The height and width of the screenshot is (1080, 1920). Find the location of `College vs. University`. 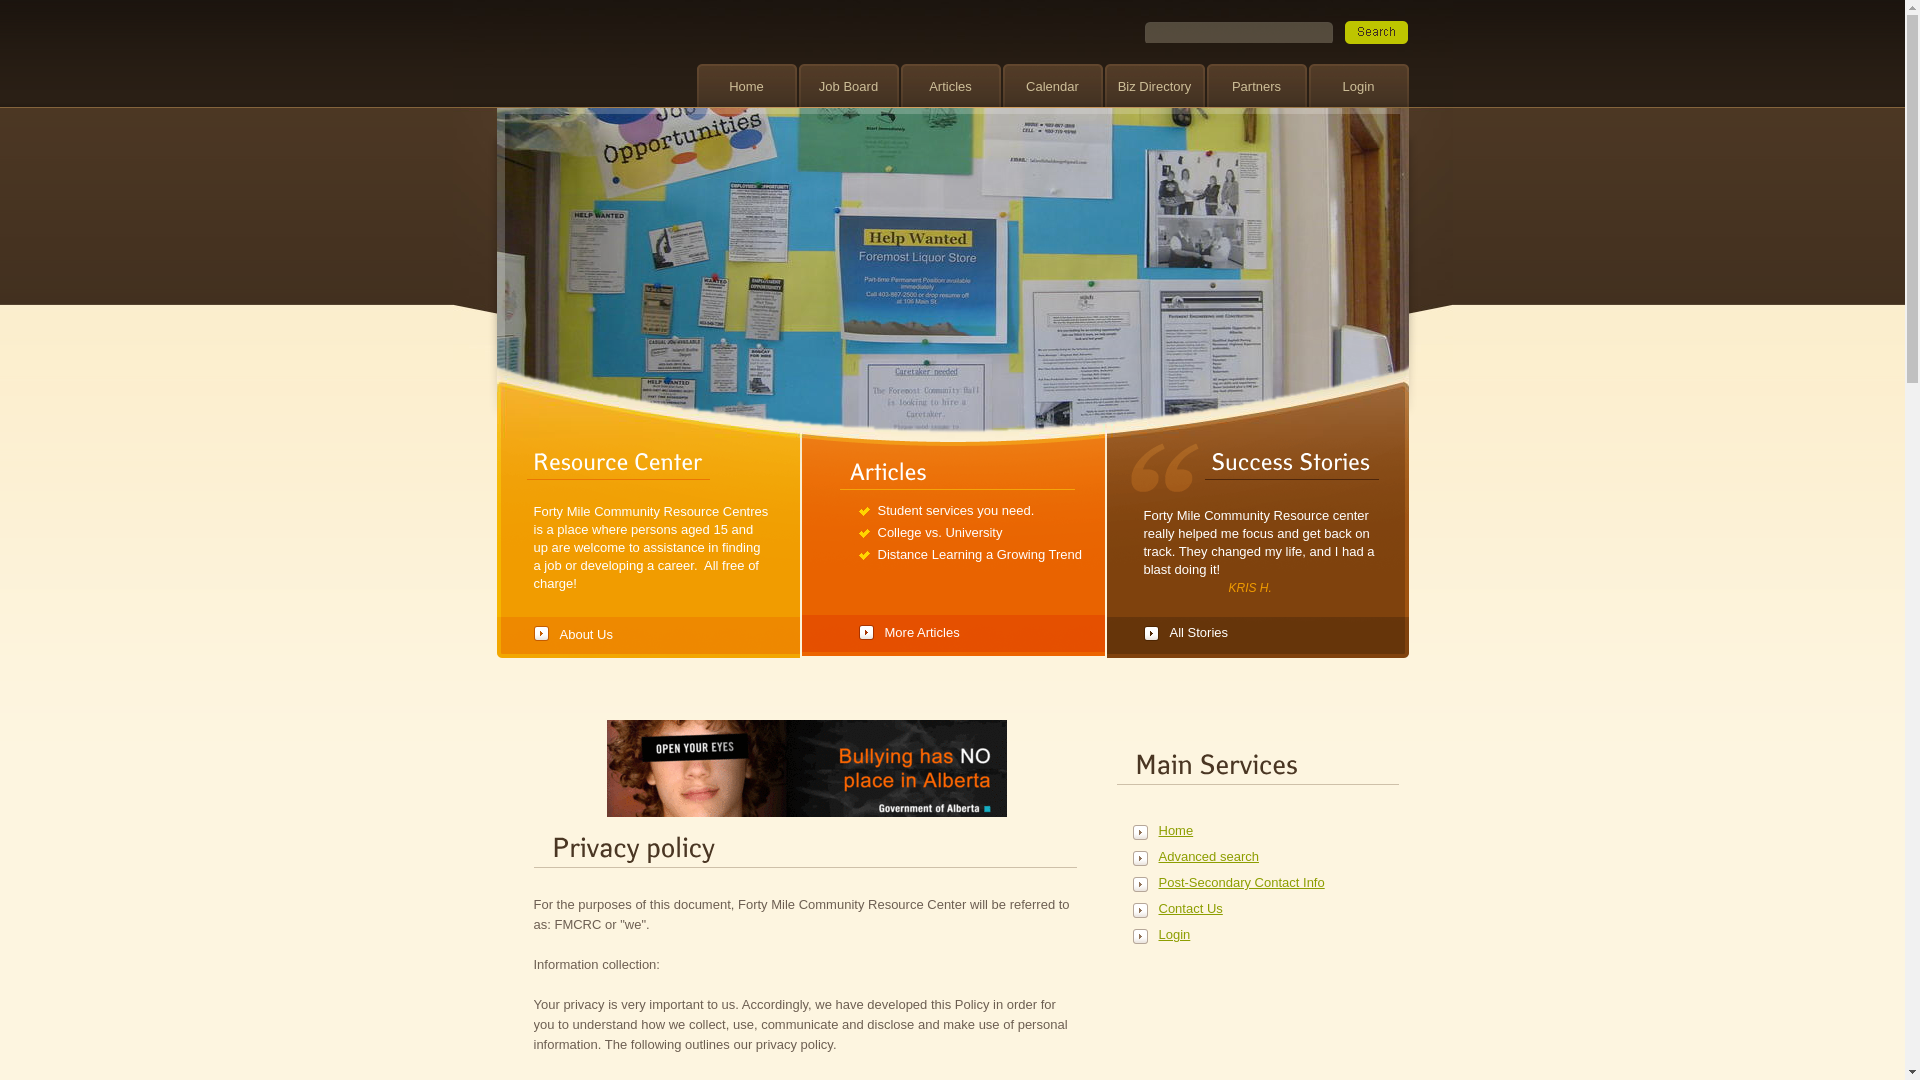

College vs. University is located at coordinates (940, 532).